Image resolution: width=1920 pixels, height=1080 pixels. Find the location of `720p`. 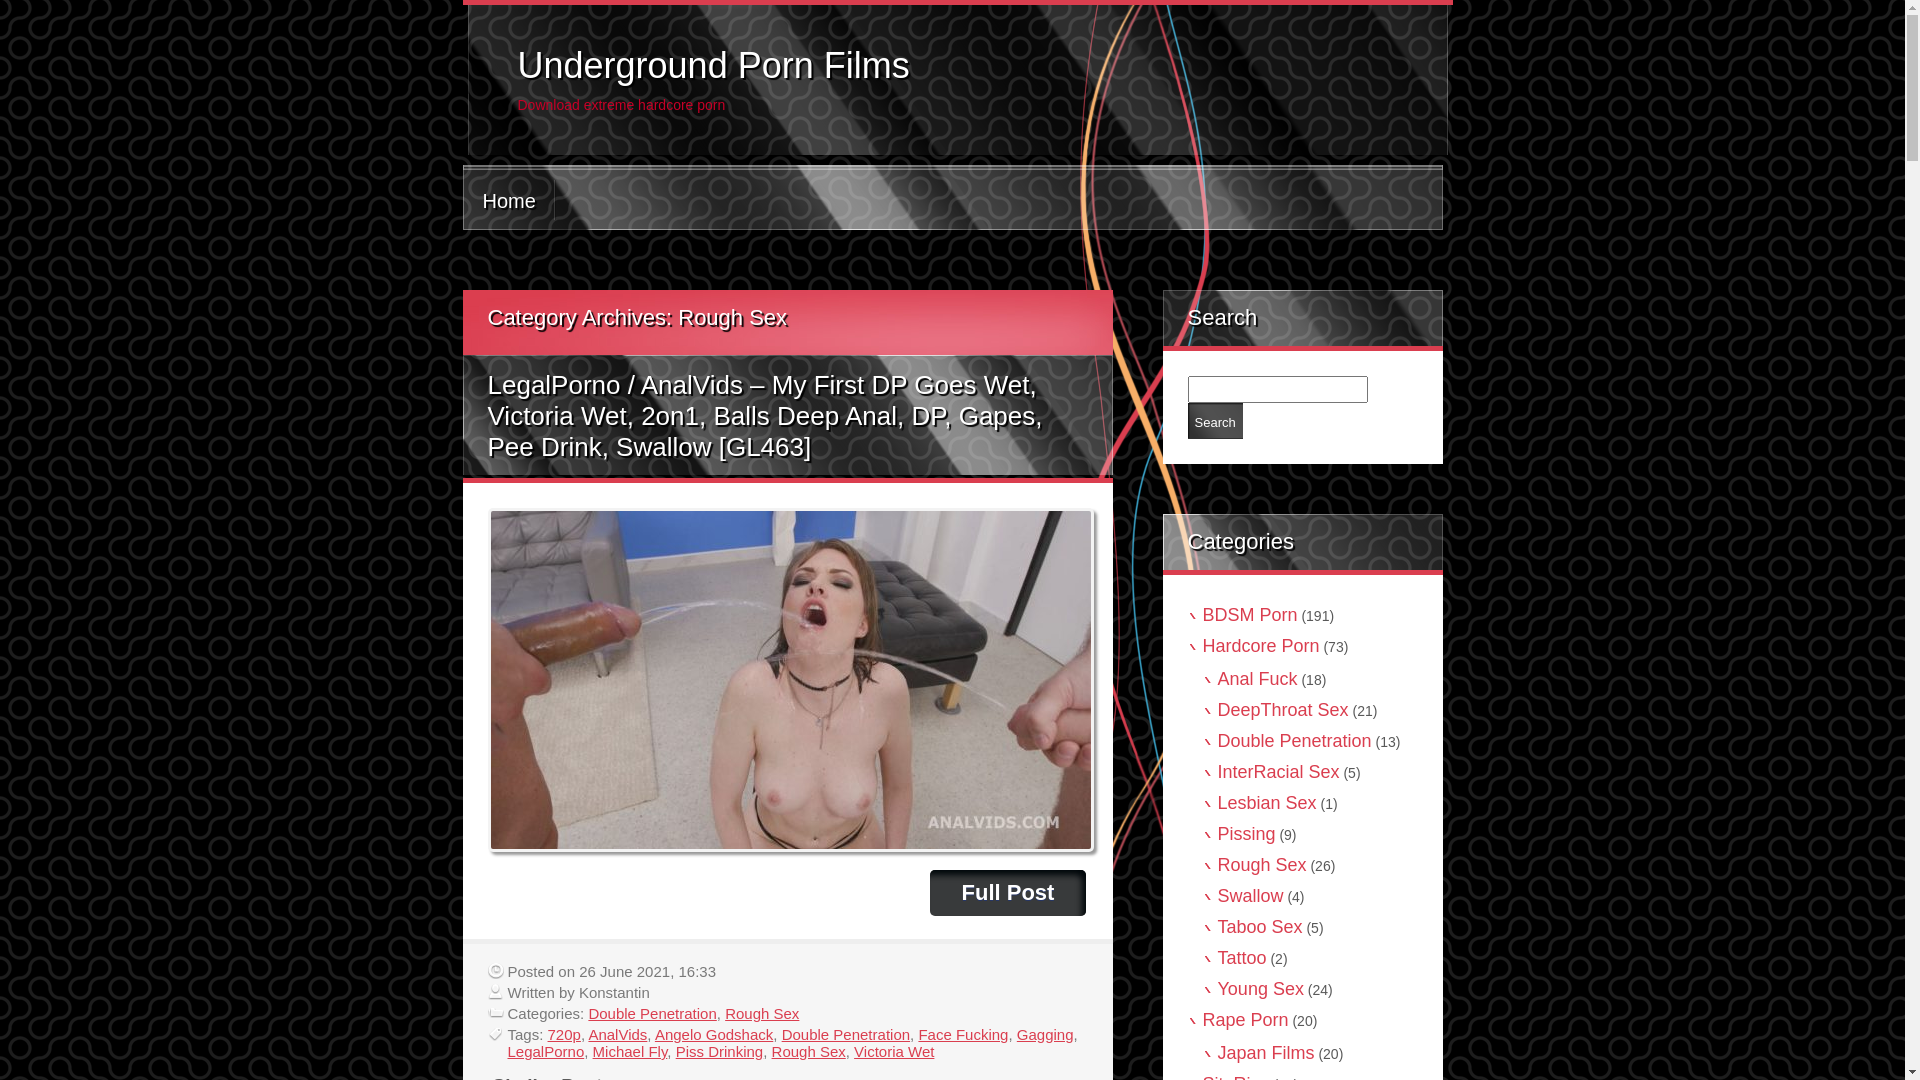

720p is located at coordinates (564, 1034).